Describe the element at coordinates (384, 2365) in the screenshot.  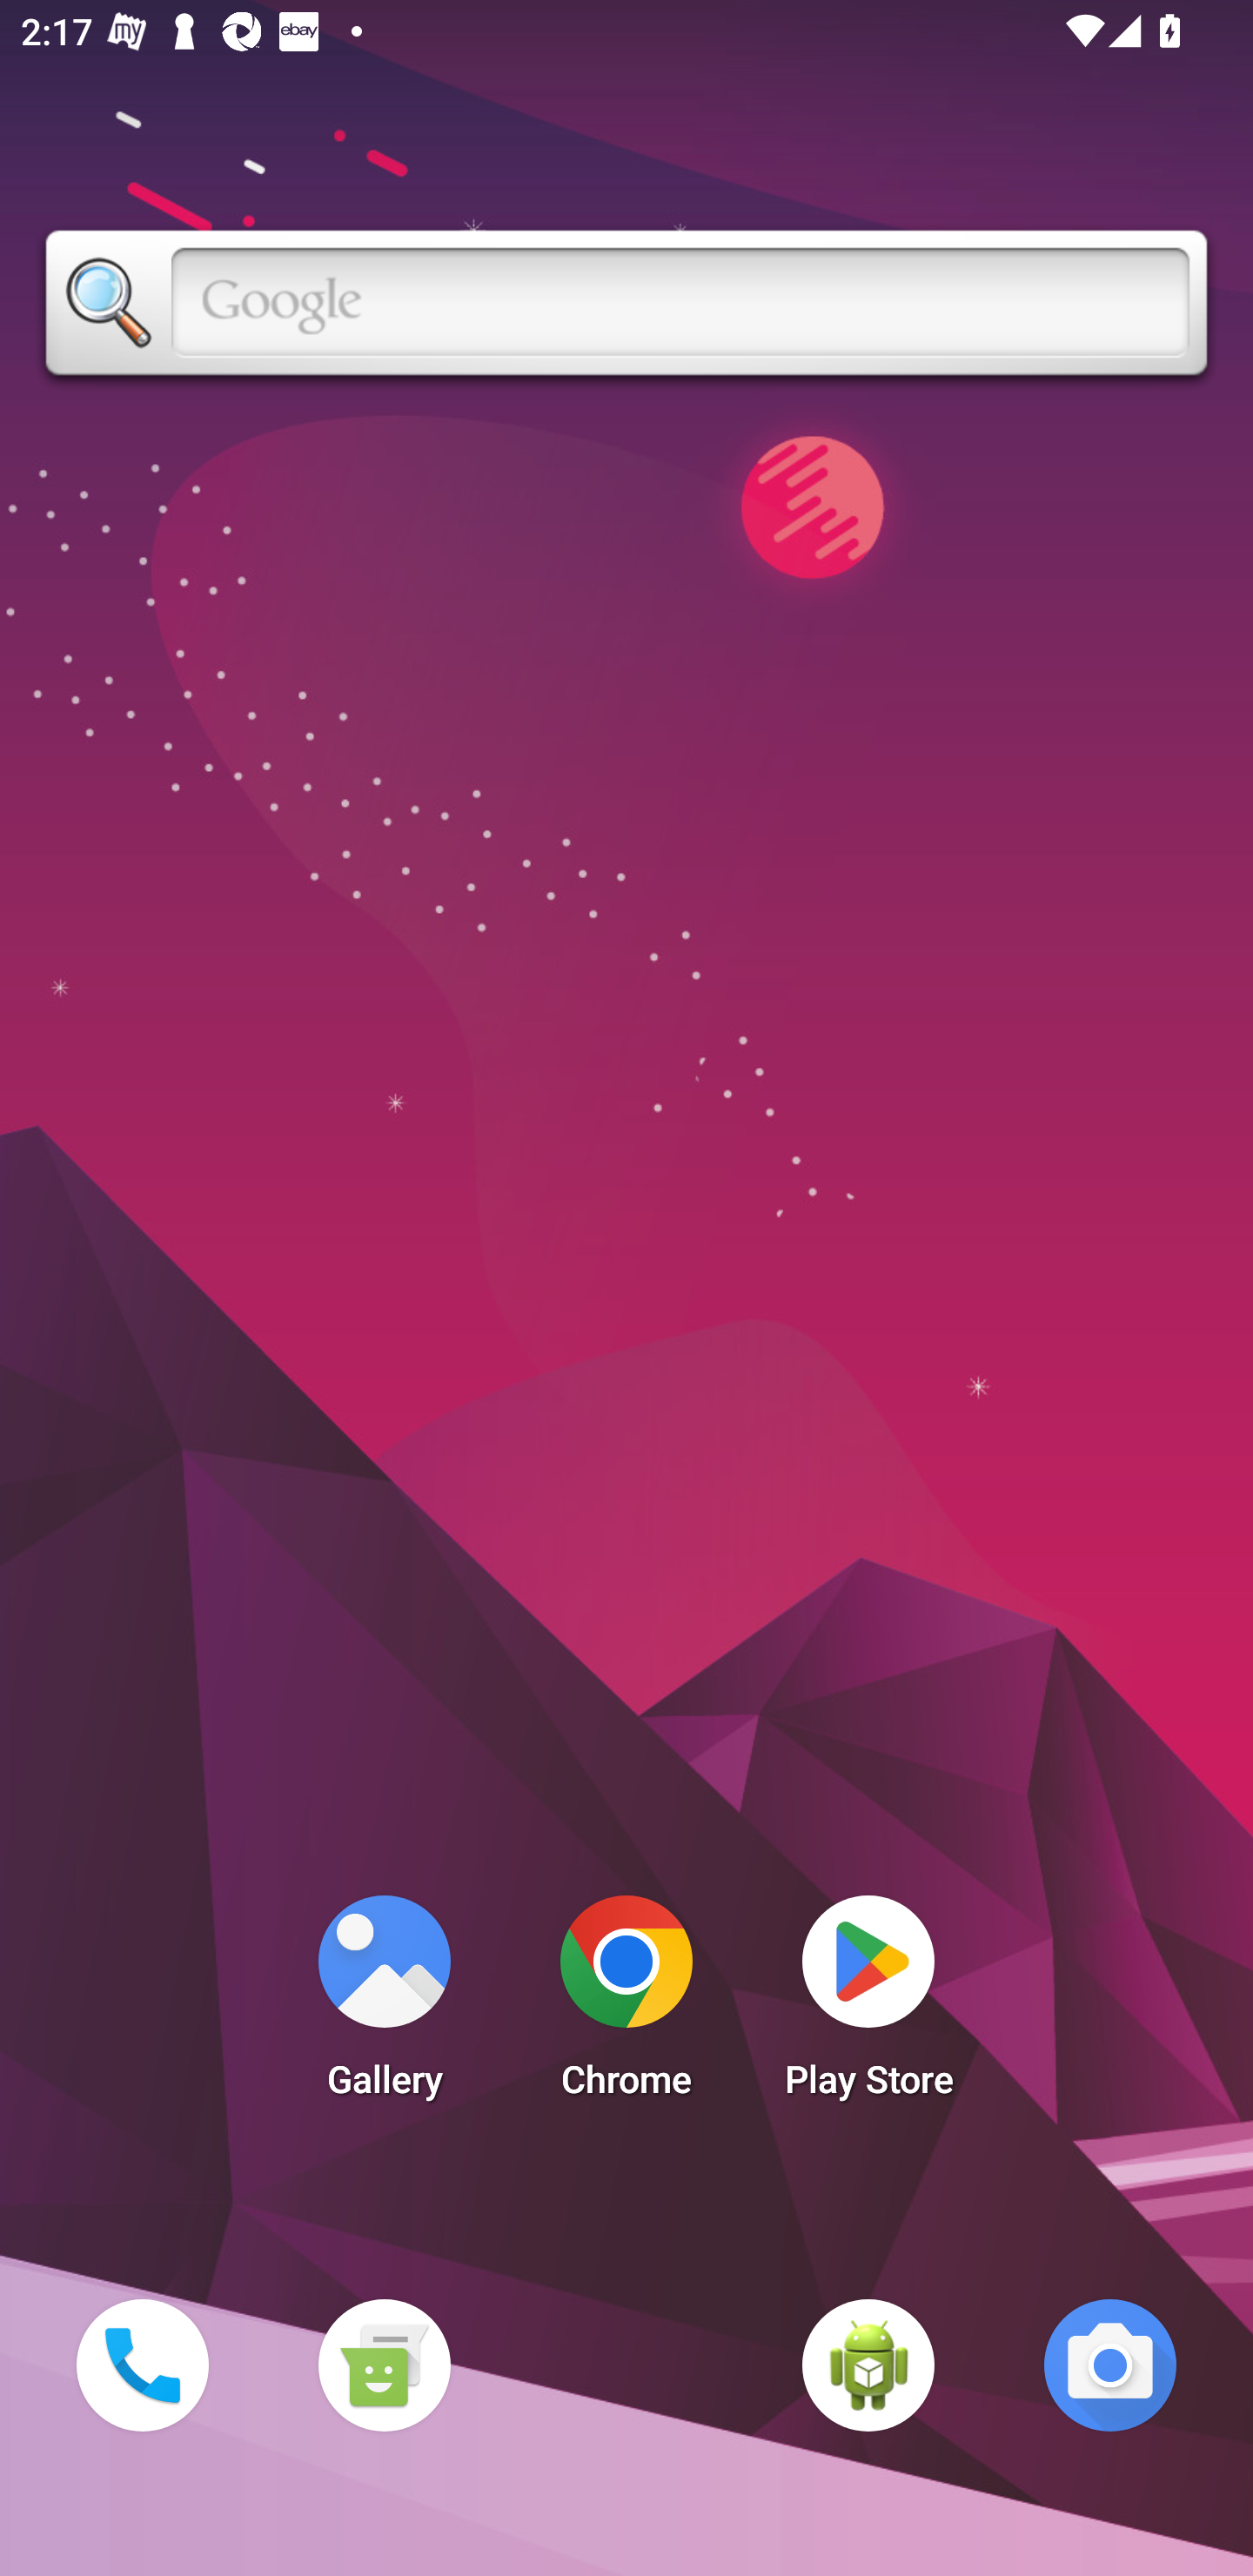
I see `Messaging` at that location.